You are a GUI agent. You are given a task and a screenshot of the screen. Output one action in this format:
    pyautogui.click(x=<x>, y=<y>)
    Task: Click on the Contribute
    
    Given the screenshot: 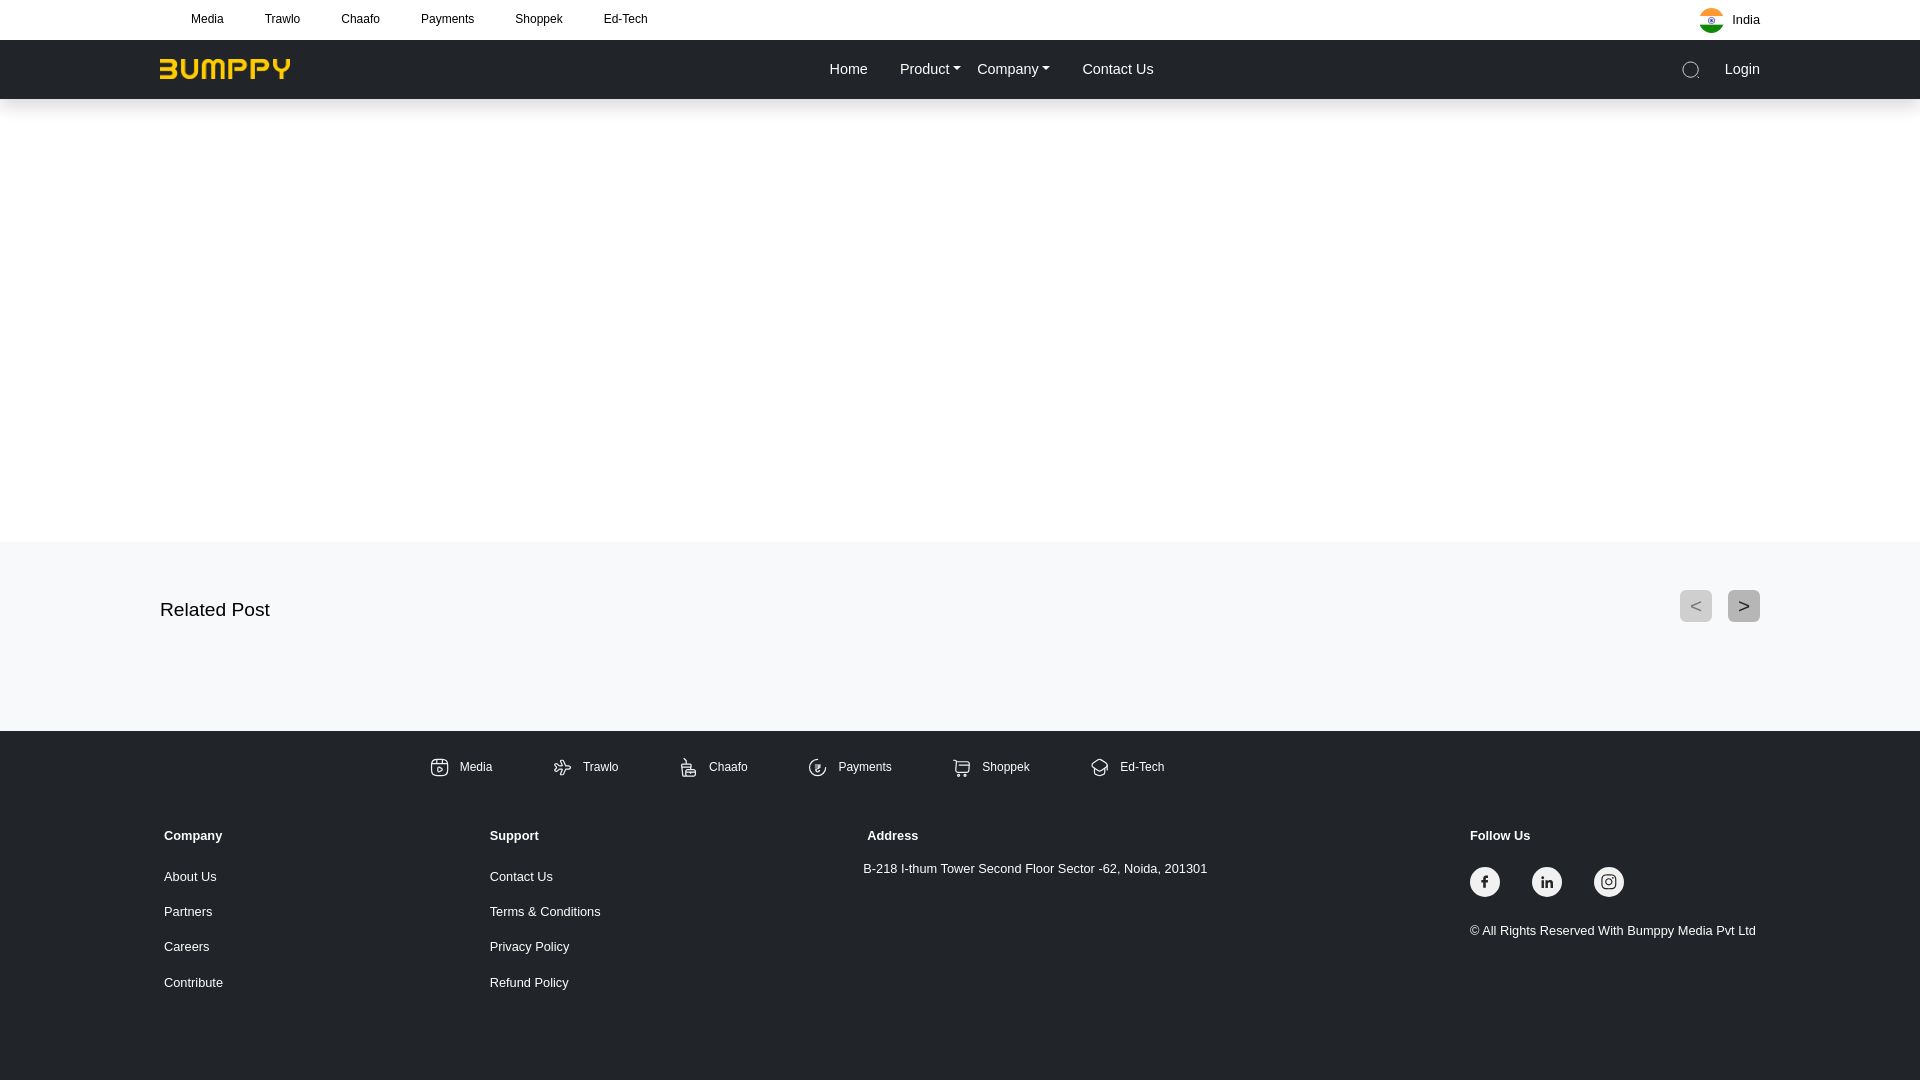 What is the action you would take?
    pyautogui.click(x=192, y=982)
    